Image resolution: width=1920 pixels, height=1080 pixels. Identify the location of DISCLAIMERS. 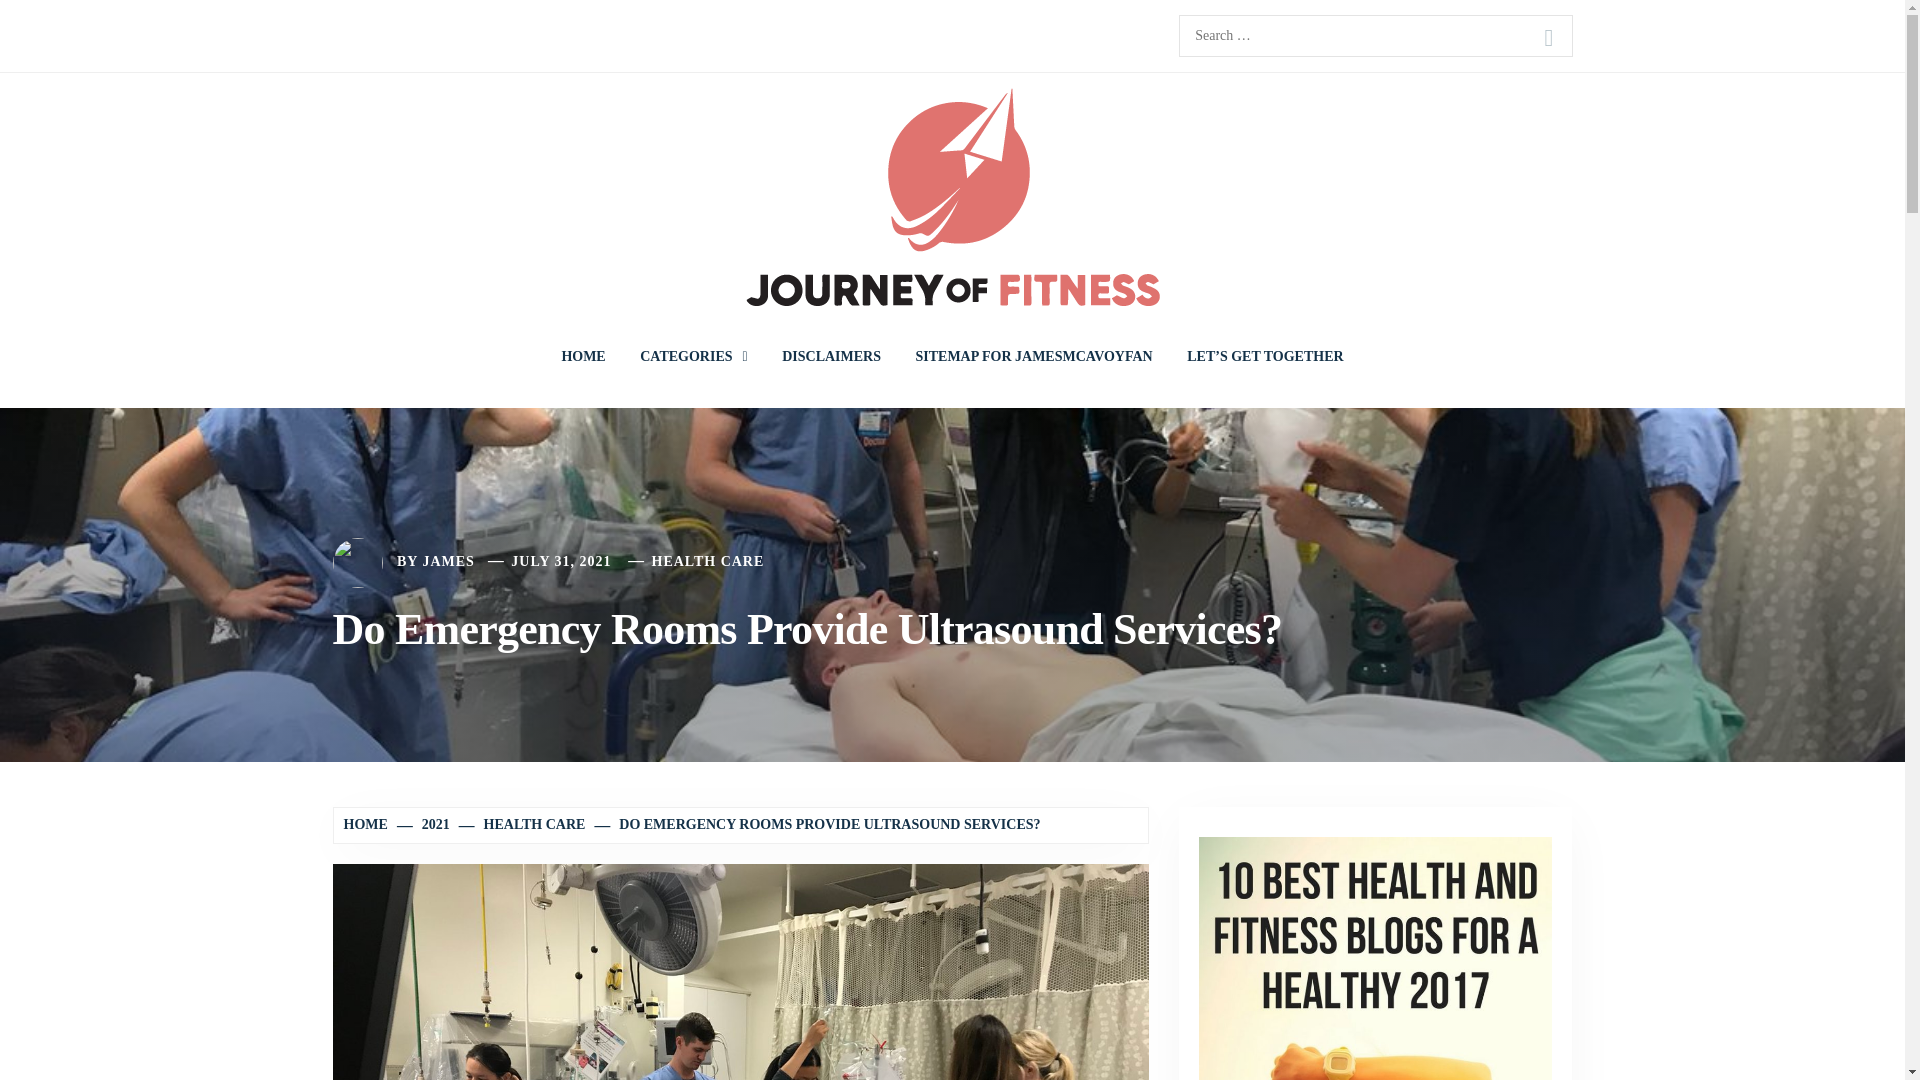
(831, 356).